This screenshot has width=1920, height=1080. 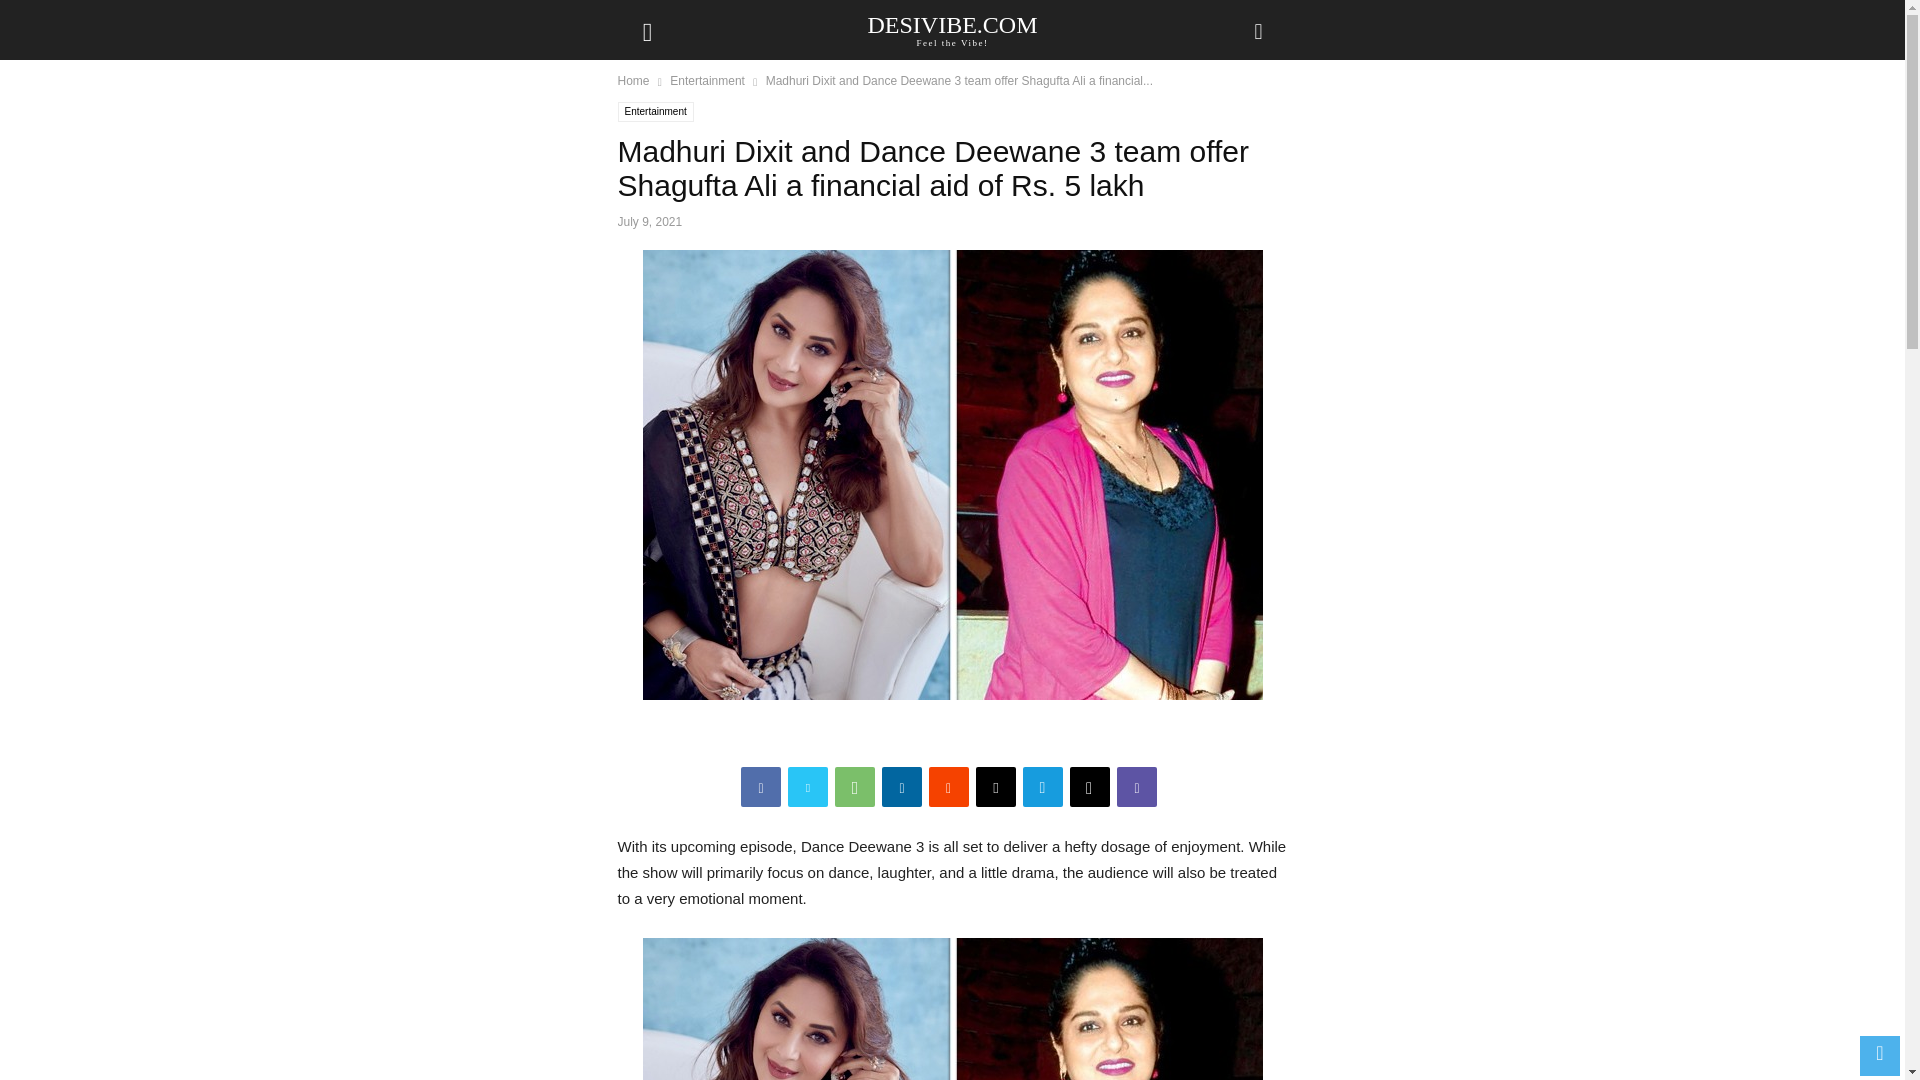 I want to click on View all posts in Entertainment, so click(x=707, y=80).